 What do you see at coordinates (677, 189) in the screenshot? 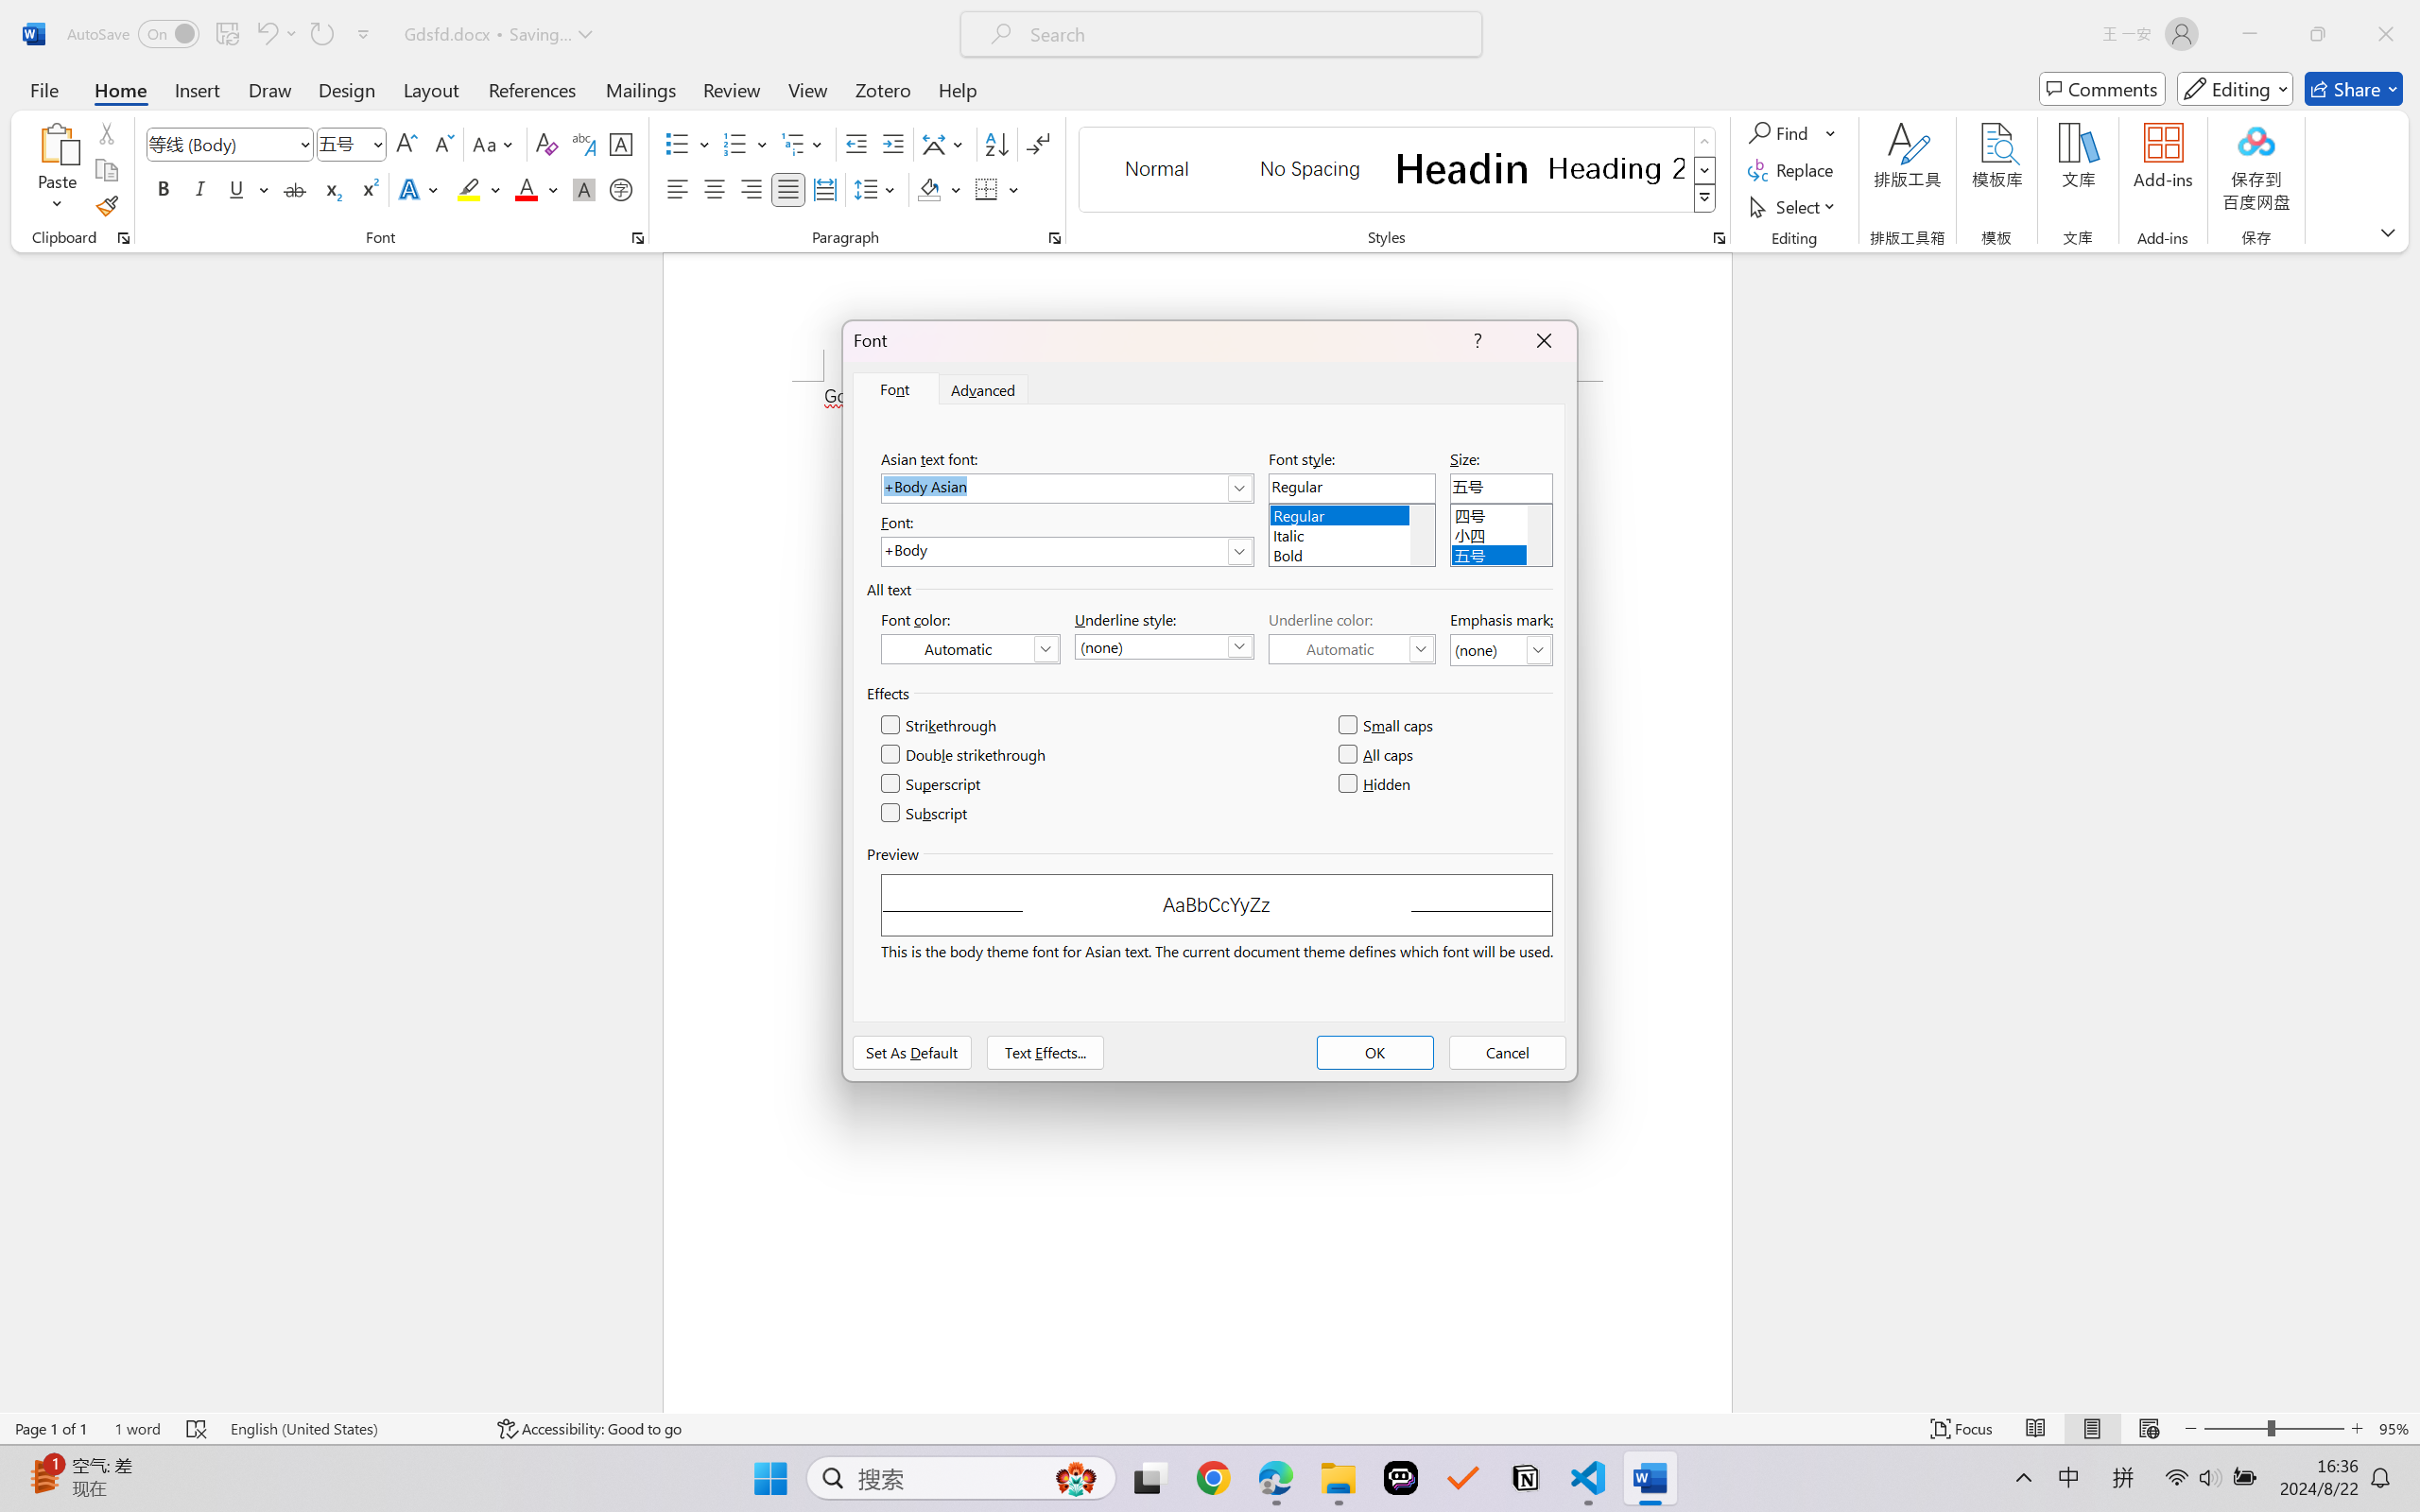
I see `Align Left` at bounding box center [677, 189].